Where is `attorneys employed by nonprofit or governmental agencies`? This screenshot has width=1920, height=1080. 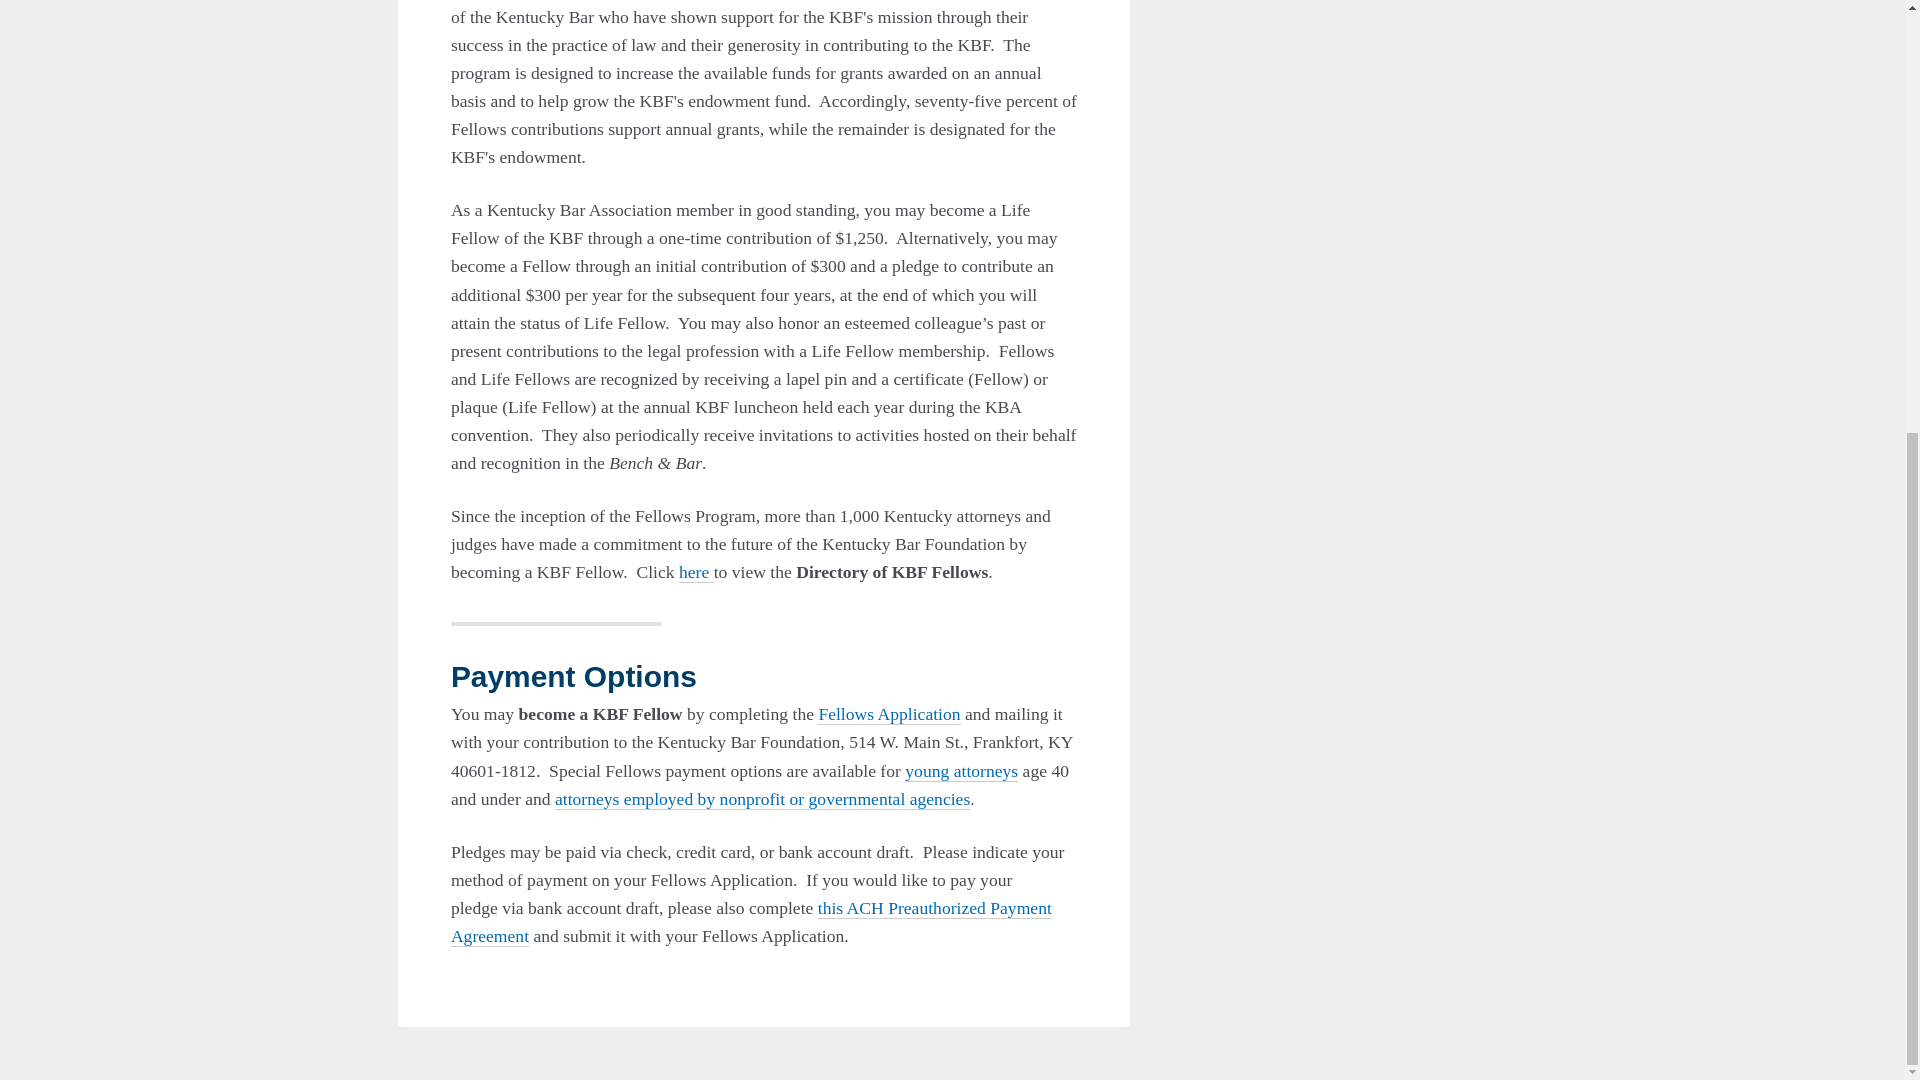
attorneys employed by nonprofit or governmental agencies is located at coordinates (762, 800).